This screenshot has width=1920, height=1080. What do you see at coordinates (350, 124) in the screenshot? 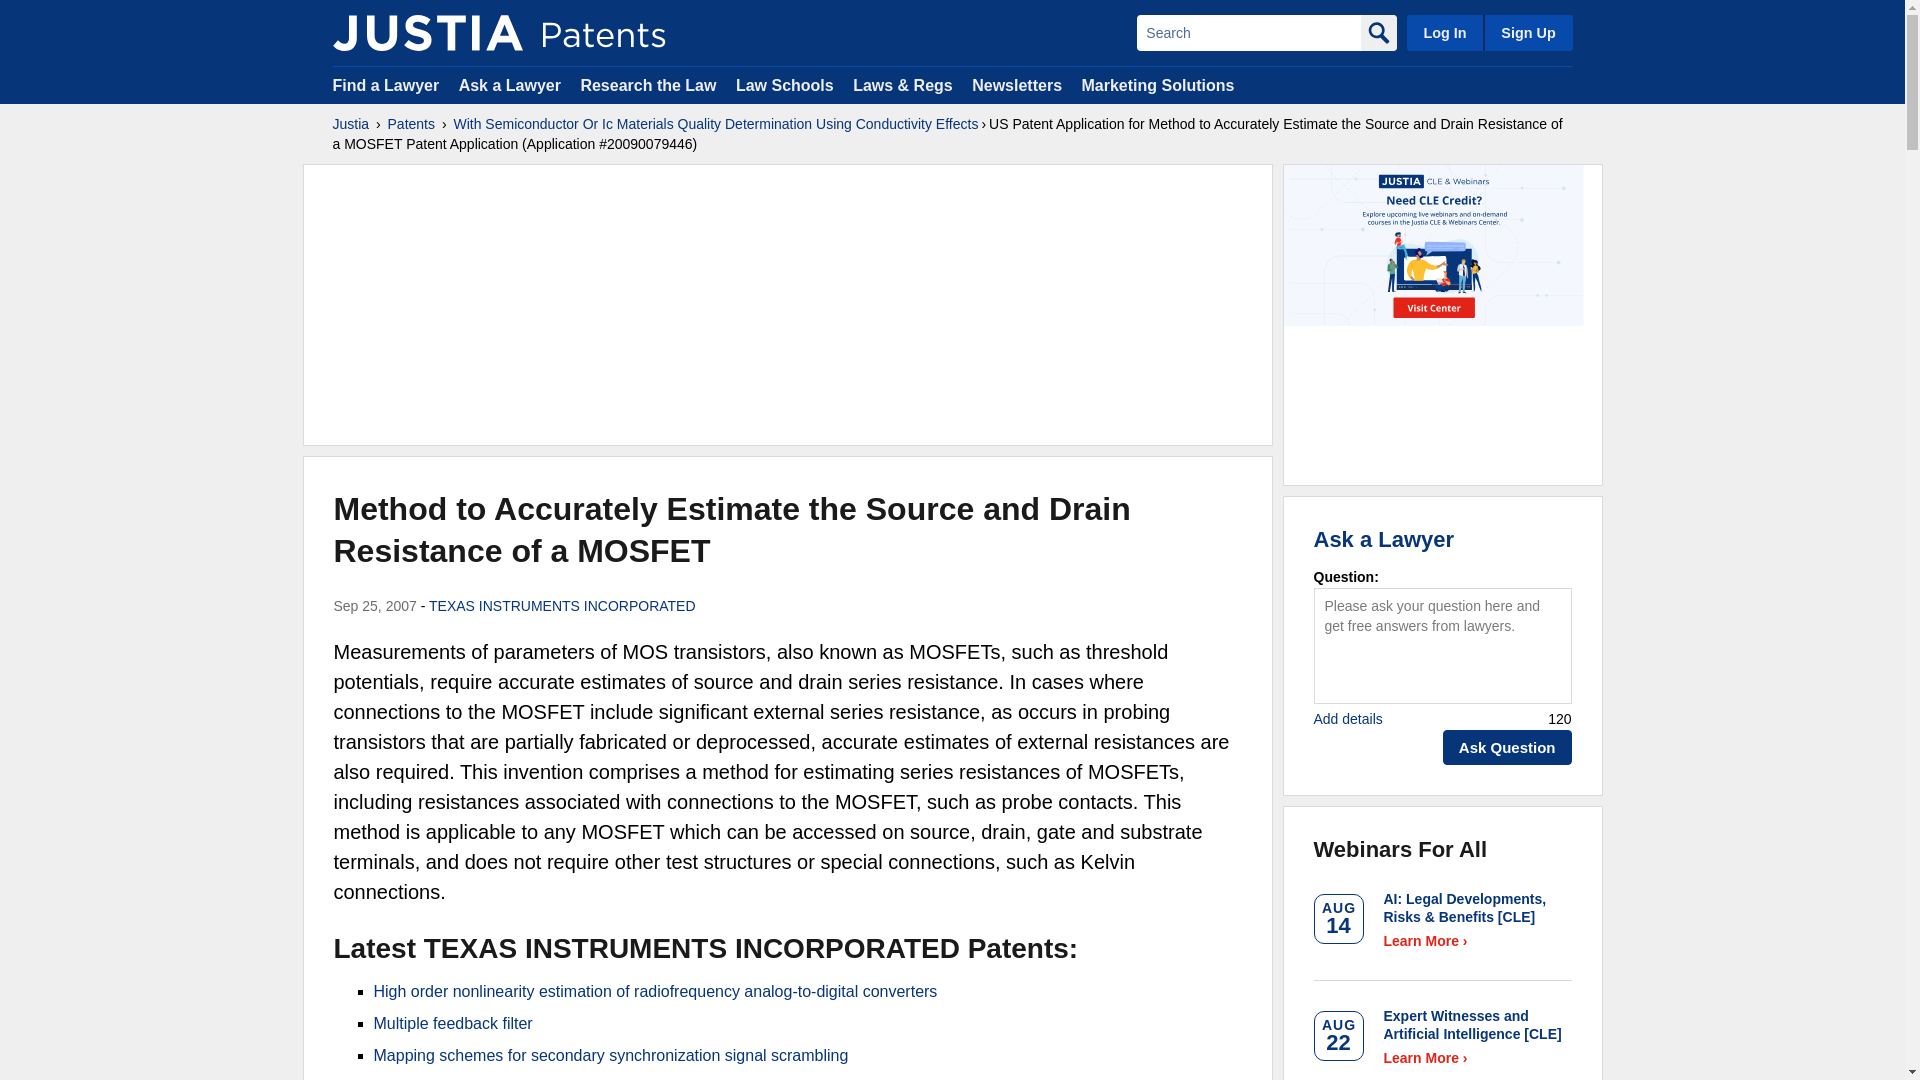
I see `Justia` at bounding box center [350, 124].